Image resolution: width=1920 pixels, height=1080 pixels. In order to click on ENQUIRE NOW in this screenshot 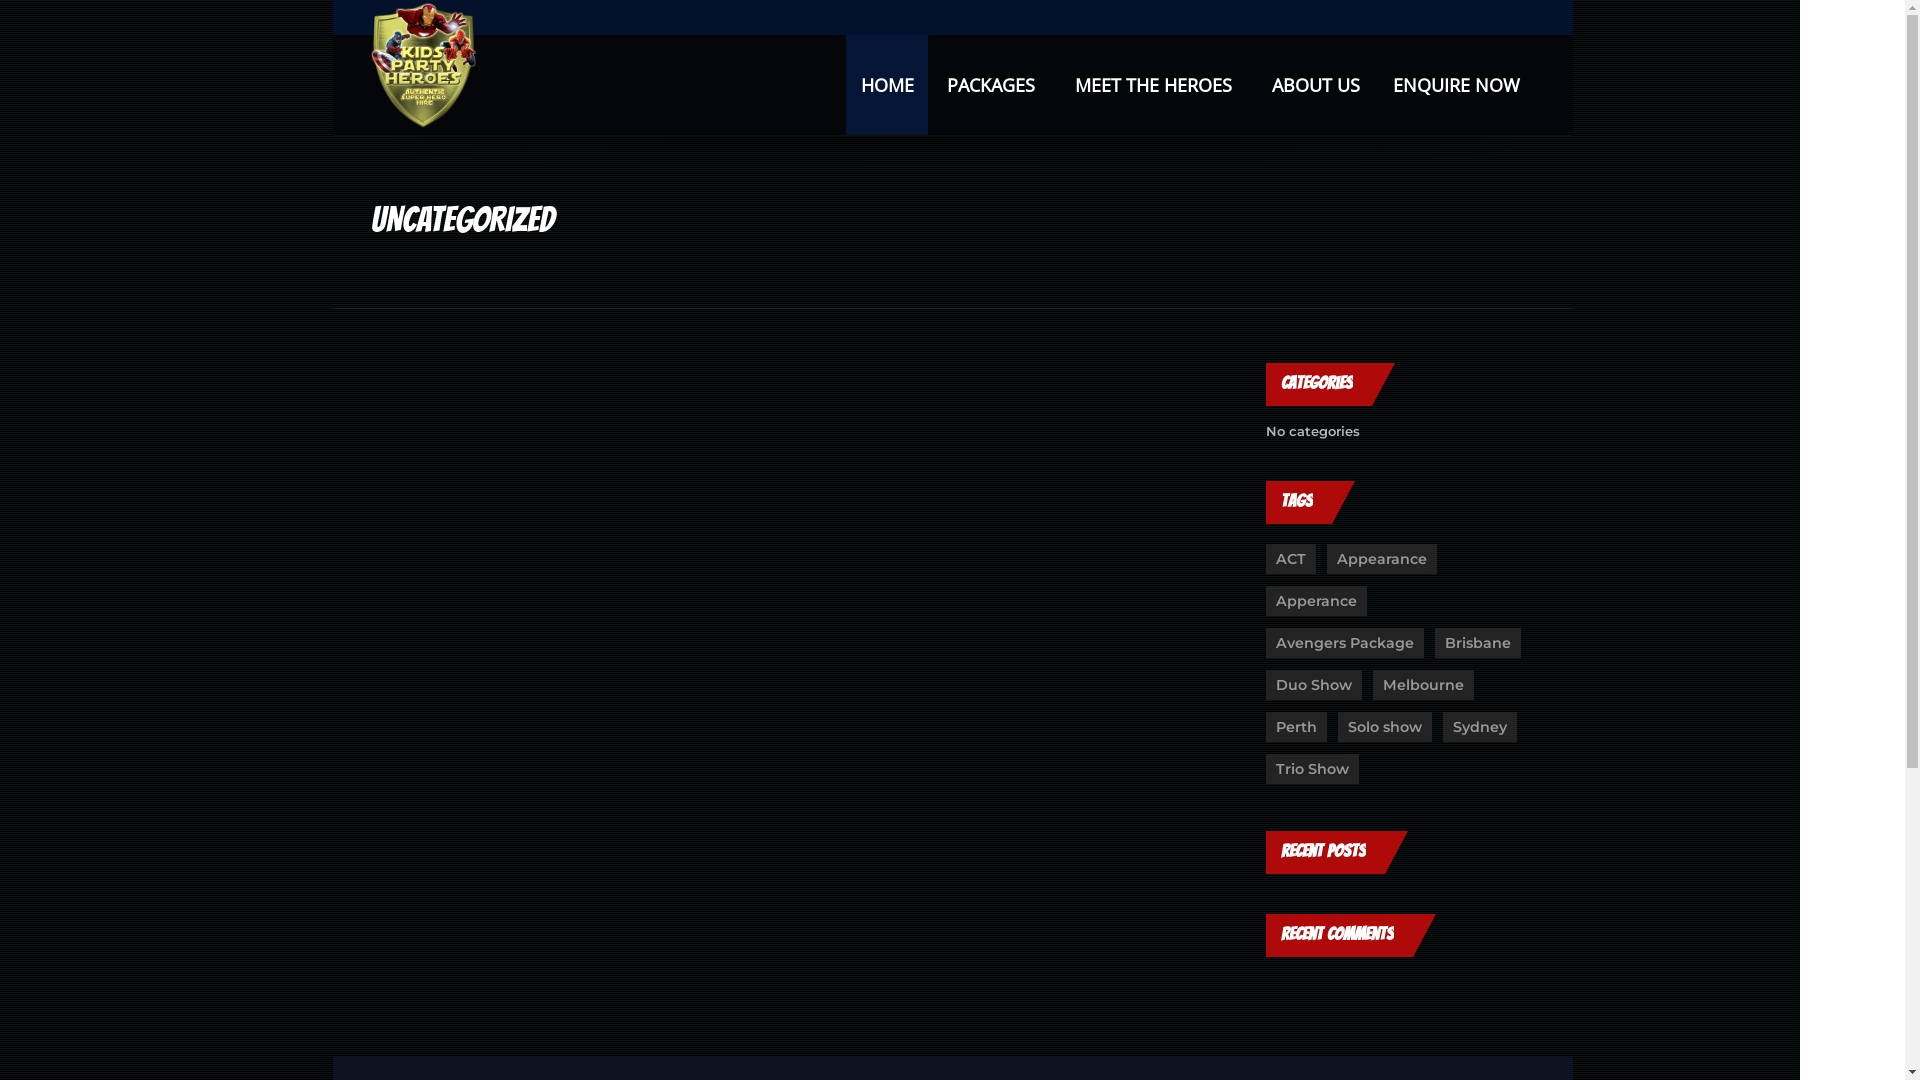, I will do `click(1456, 85)`.